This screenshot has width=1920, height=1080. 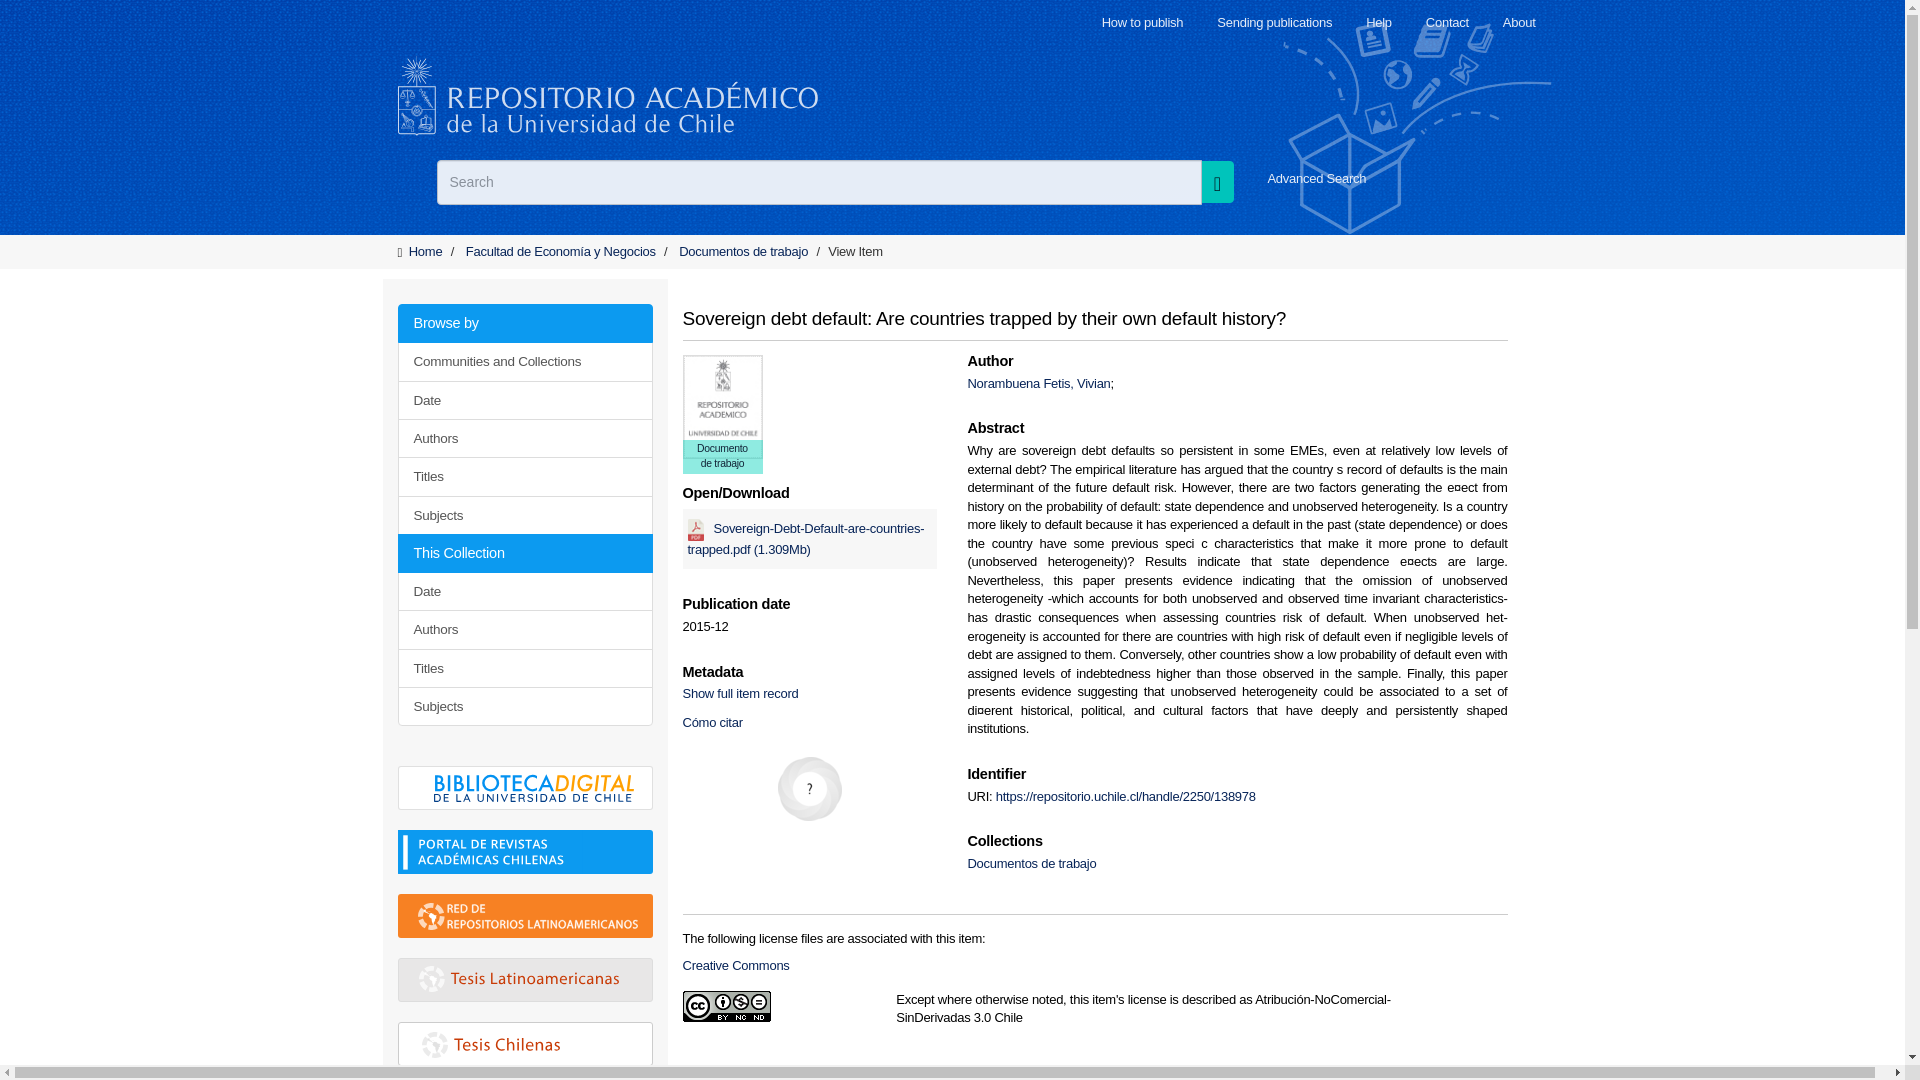 I want to click on Authors, so click(x=524, y=630).